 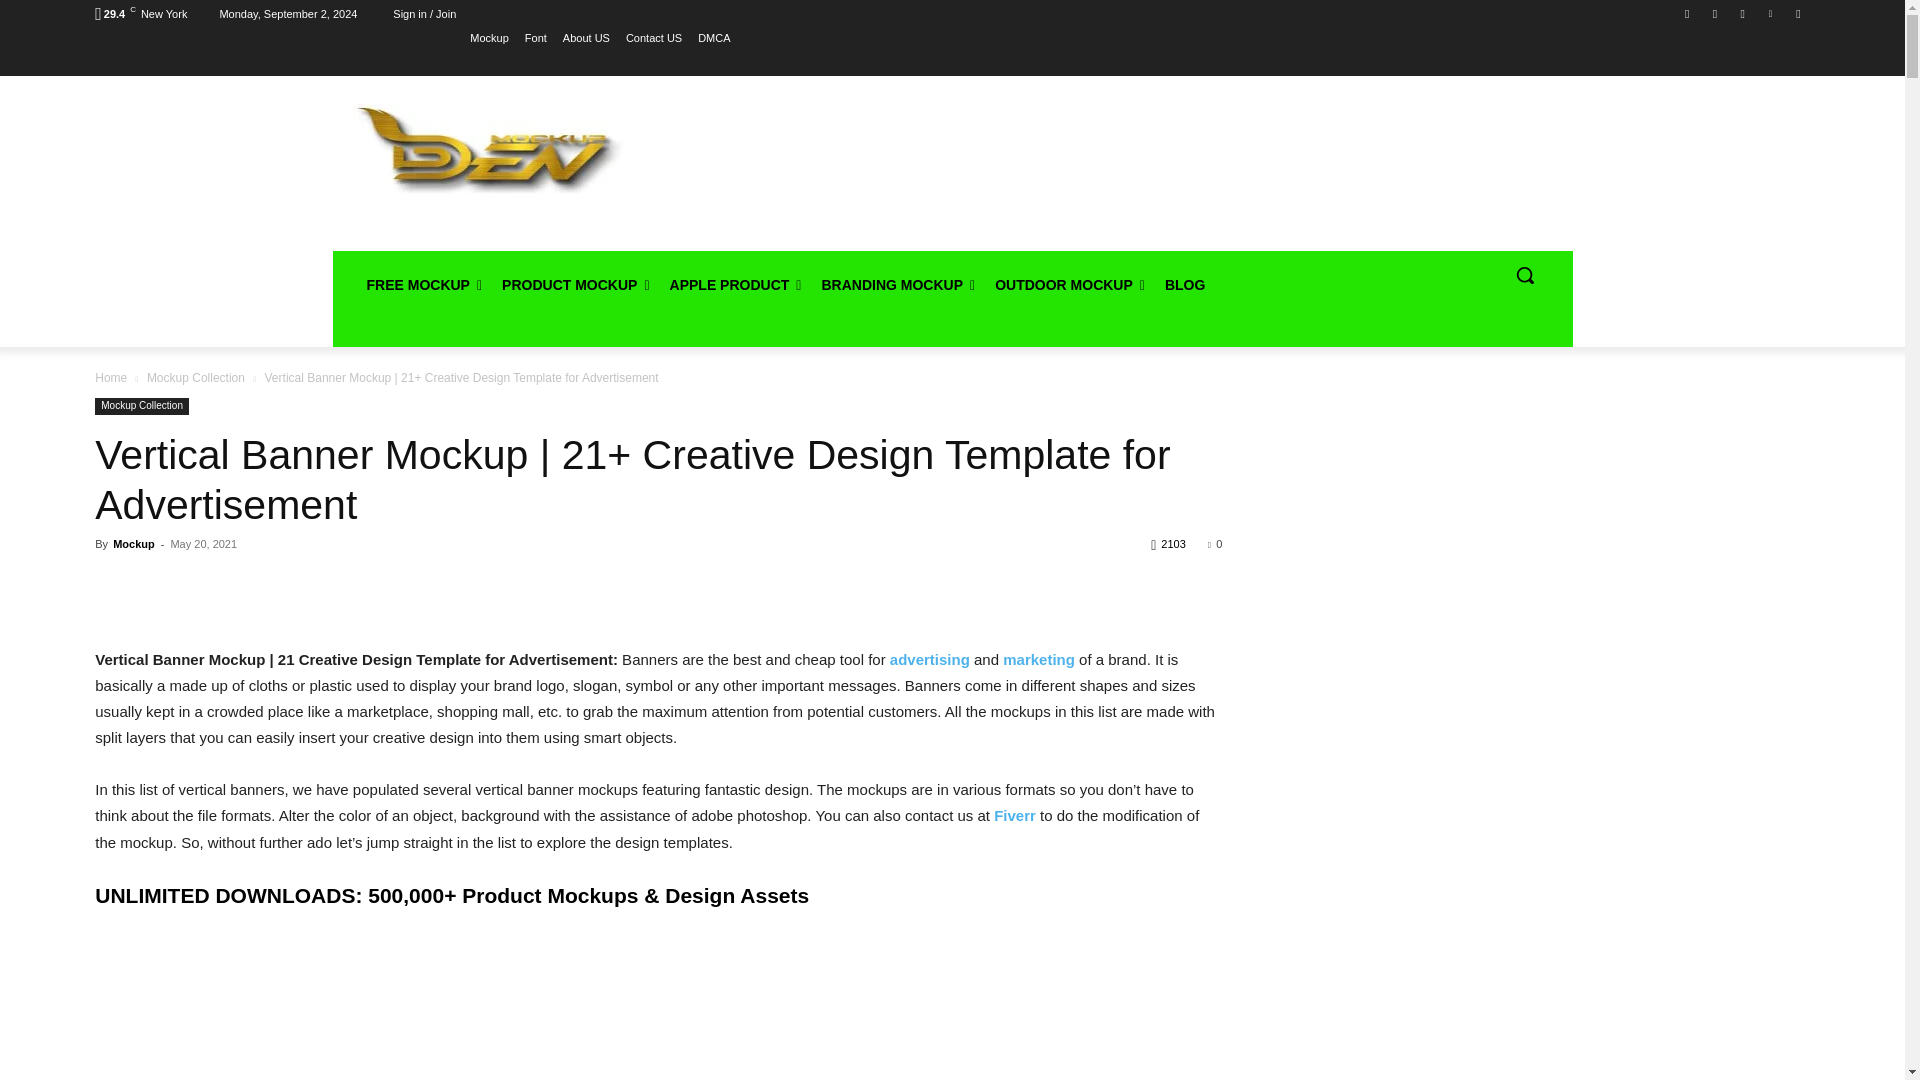 I want to click on Instagram, so click(x=1715, y=13).